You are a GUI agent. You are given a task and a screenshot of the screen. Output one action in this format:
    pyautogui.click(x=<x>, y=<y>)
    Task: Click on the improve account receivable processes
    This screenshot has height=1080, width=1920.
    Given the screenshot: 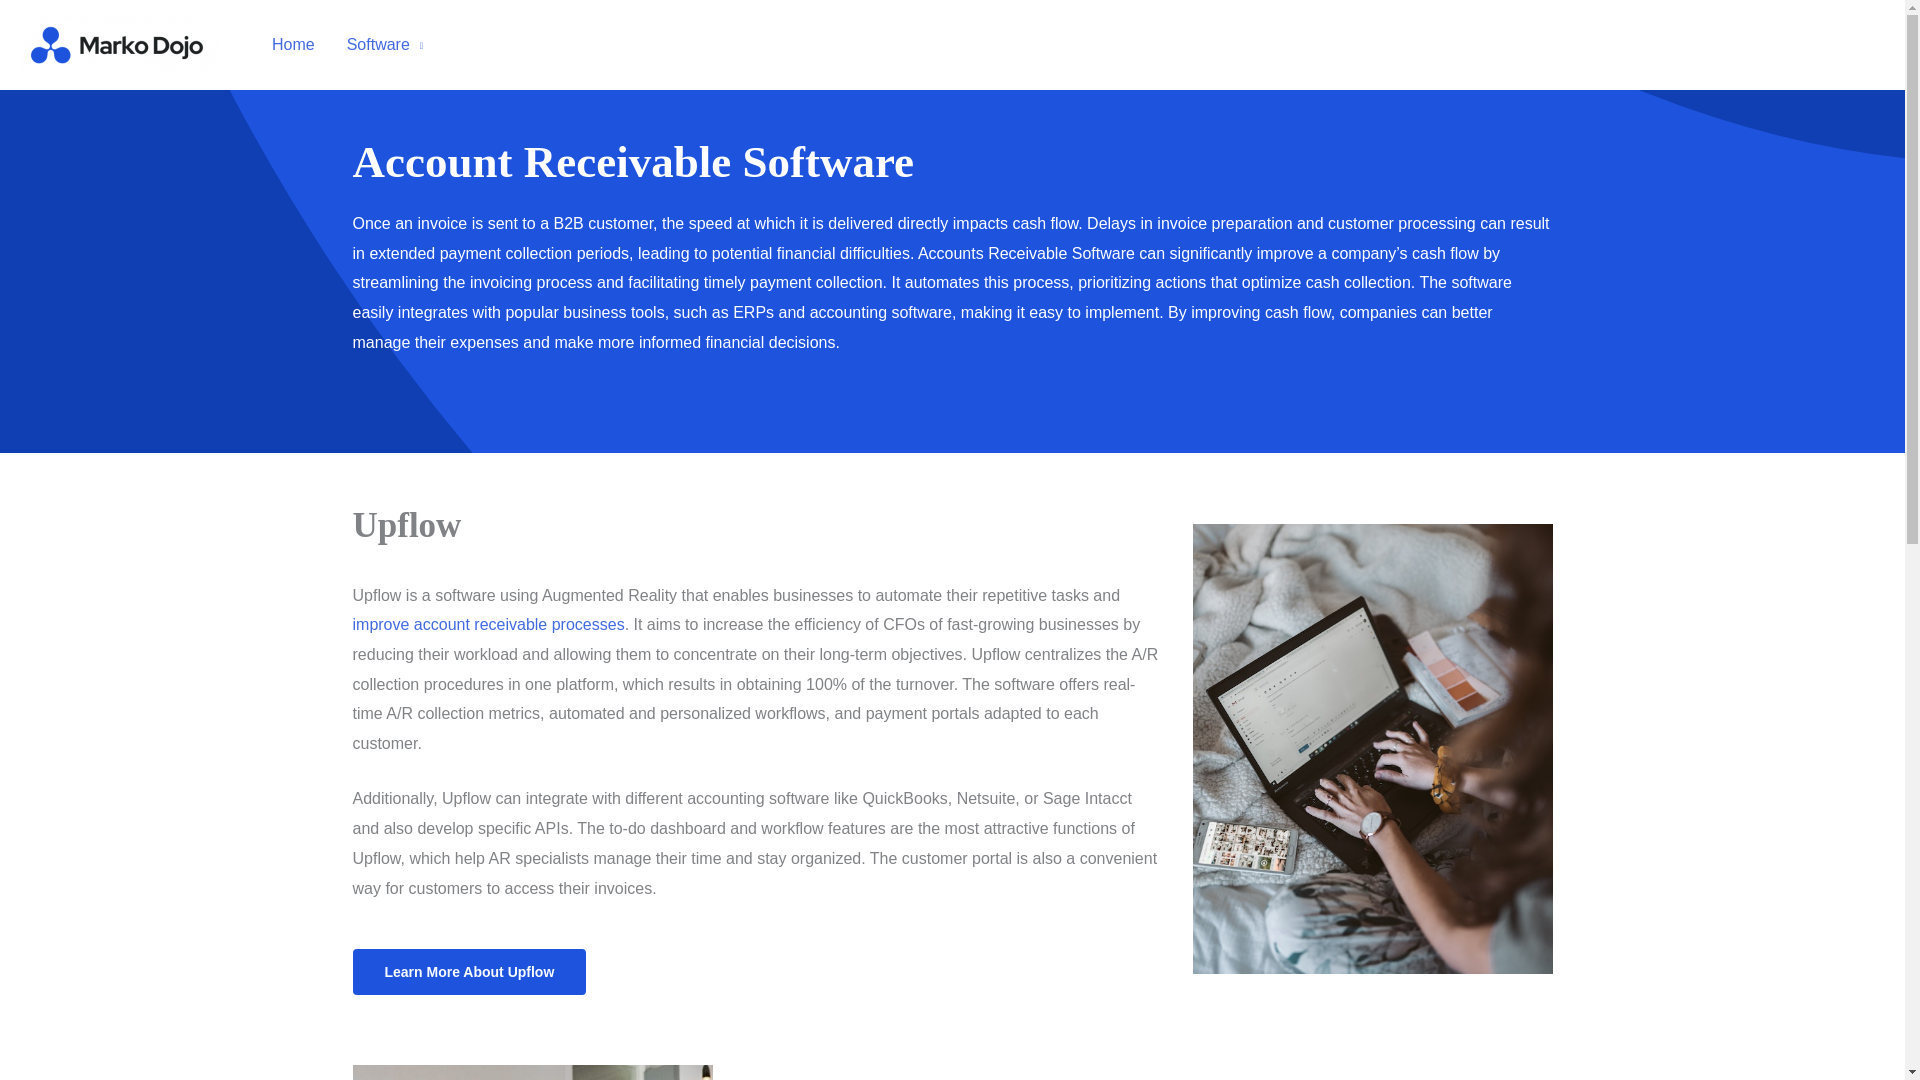 What is the action you would take?
    pyautogui.click(x=488, y=624)
    